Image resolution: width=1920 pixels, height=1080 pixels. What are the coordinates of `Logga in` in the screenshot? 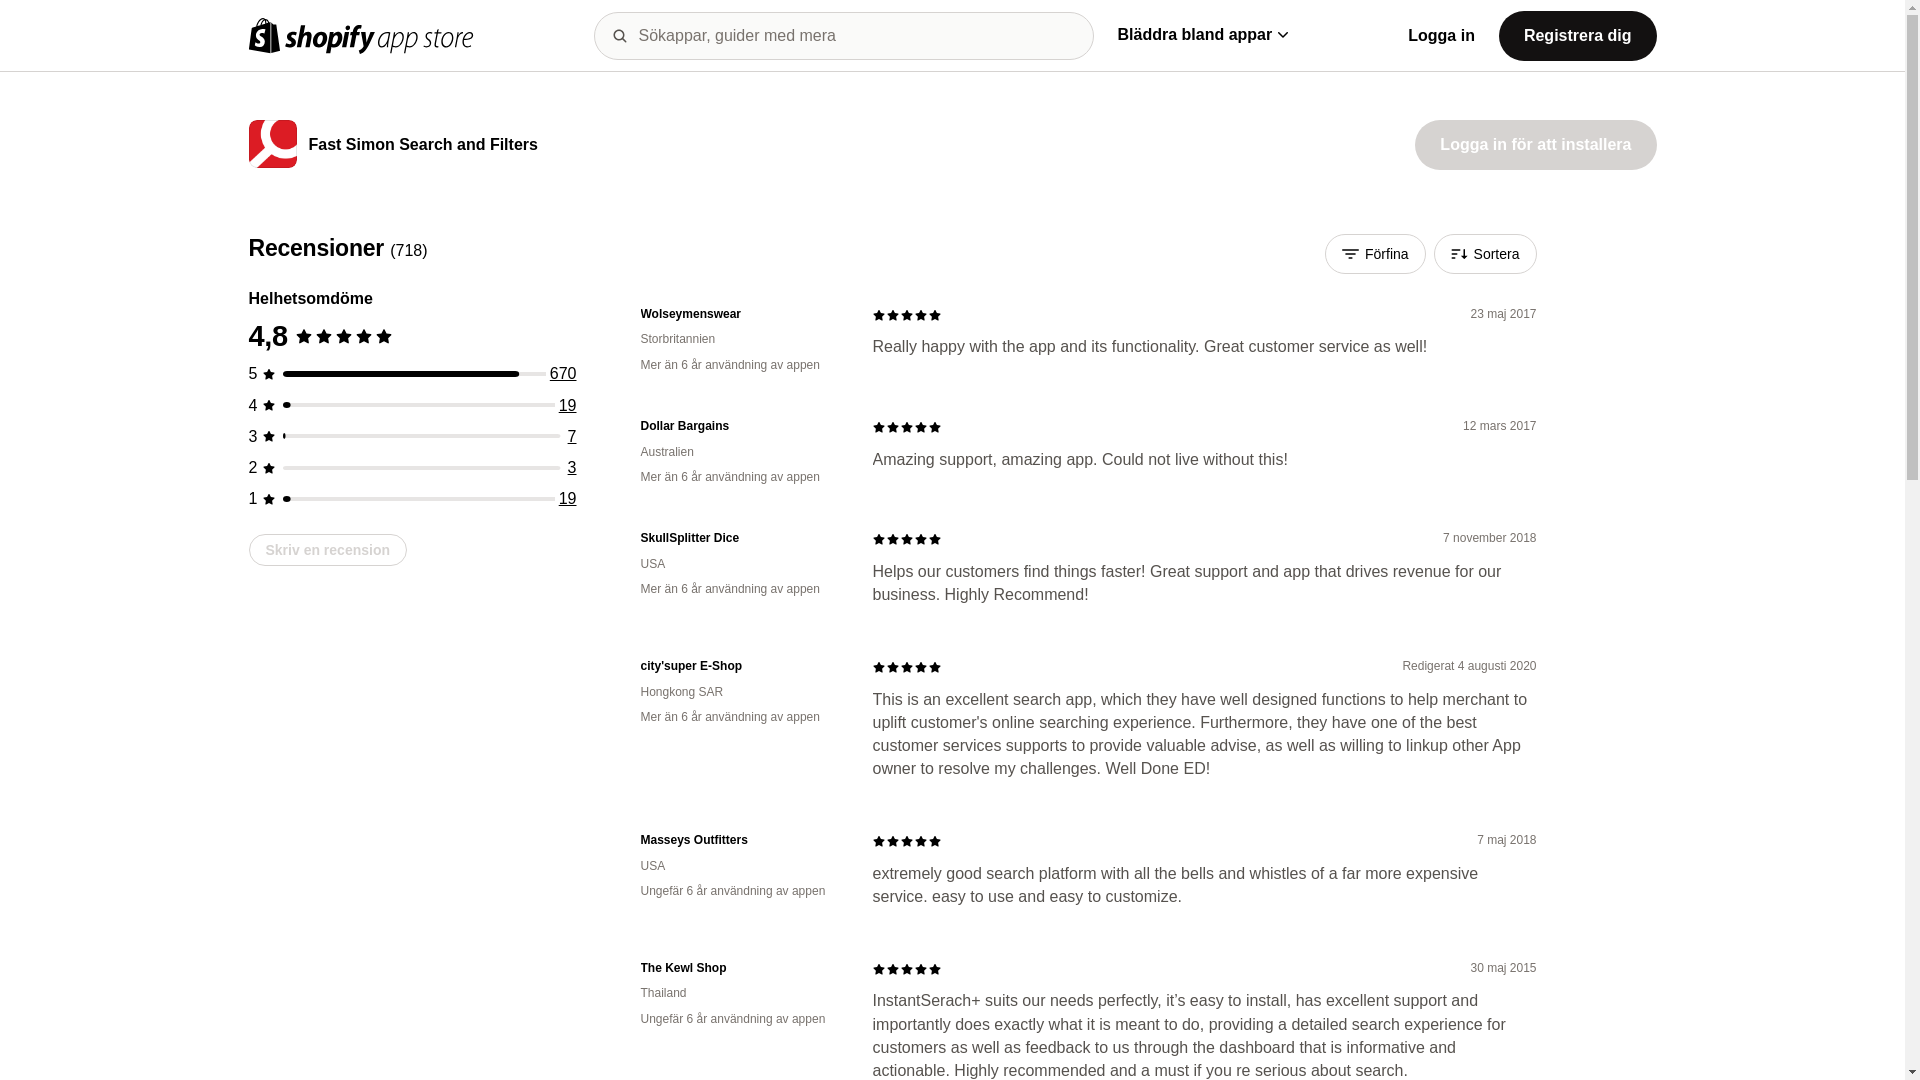 It's located at (1440, 36).